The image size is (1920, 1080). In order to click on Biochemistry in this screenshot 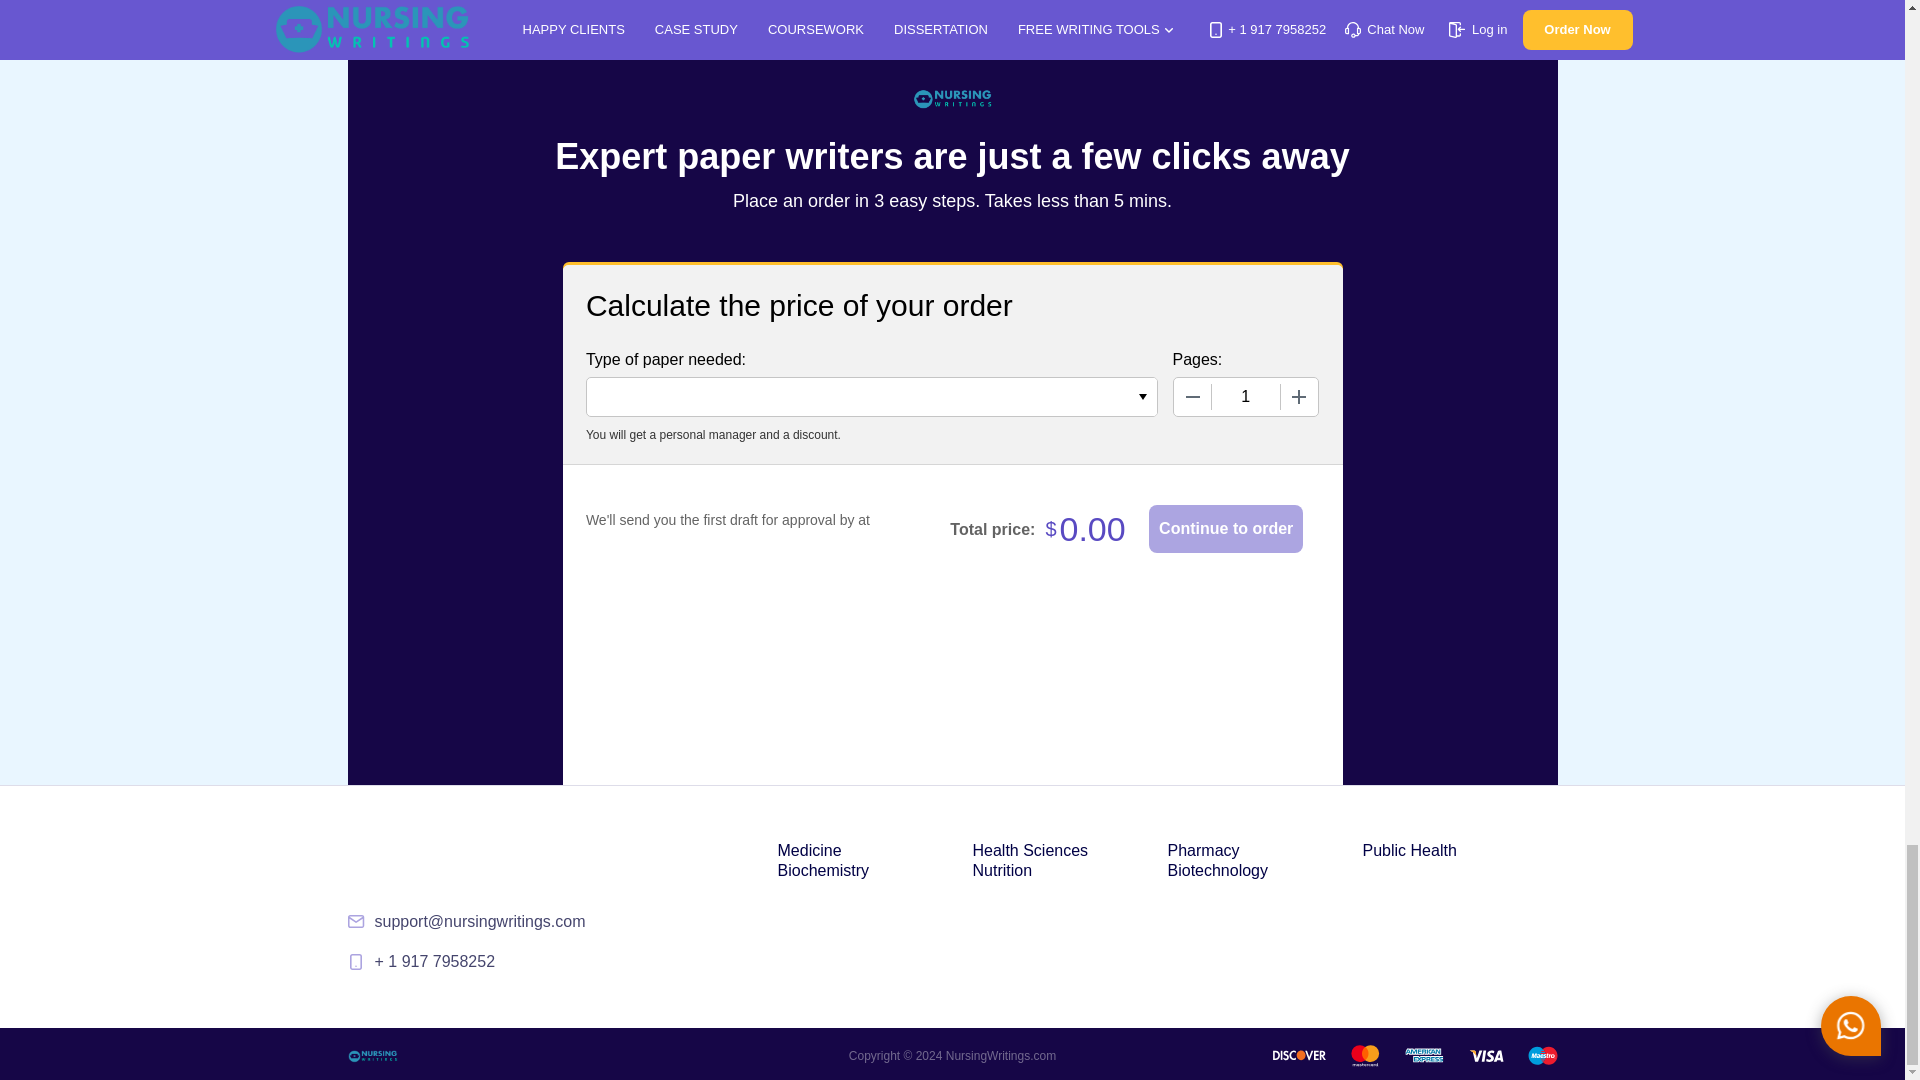, I will do `click(823, 870)`.